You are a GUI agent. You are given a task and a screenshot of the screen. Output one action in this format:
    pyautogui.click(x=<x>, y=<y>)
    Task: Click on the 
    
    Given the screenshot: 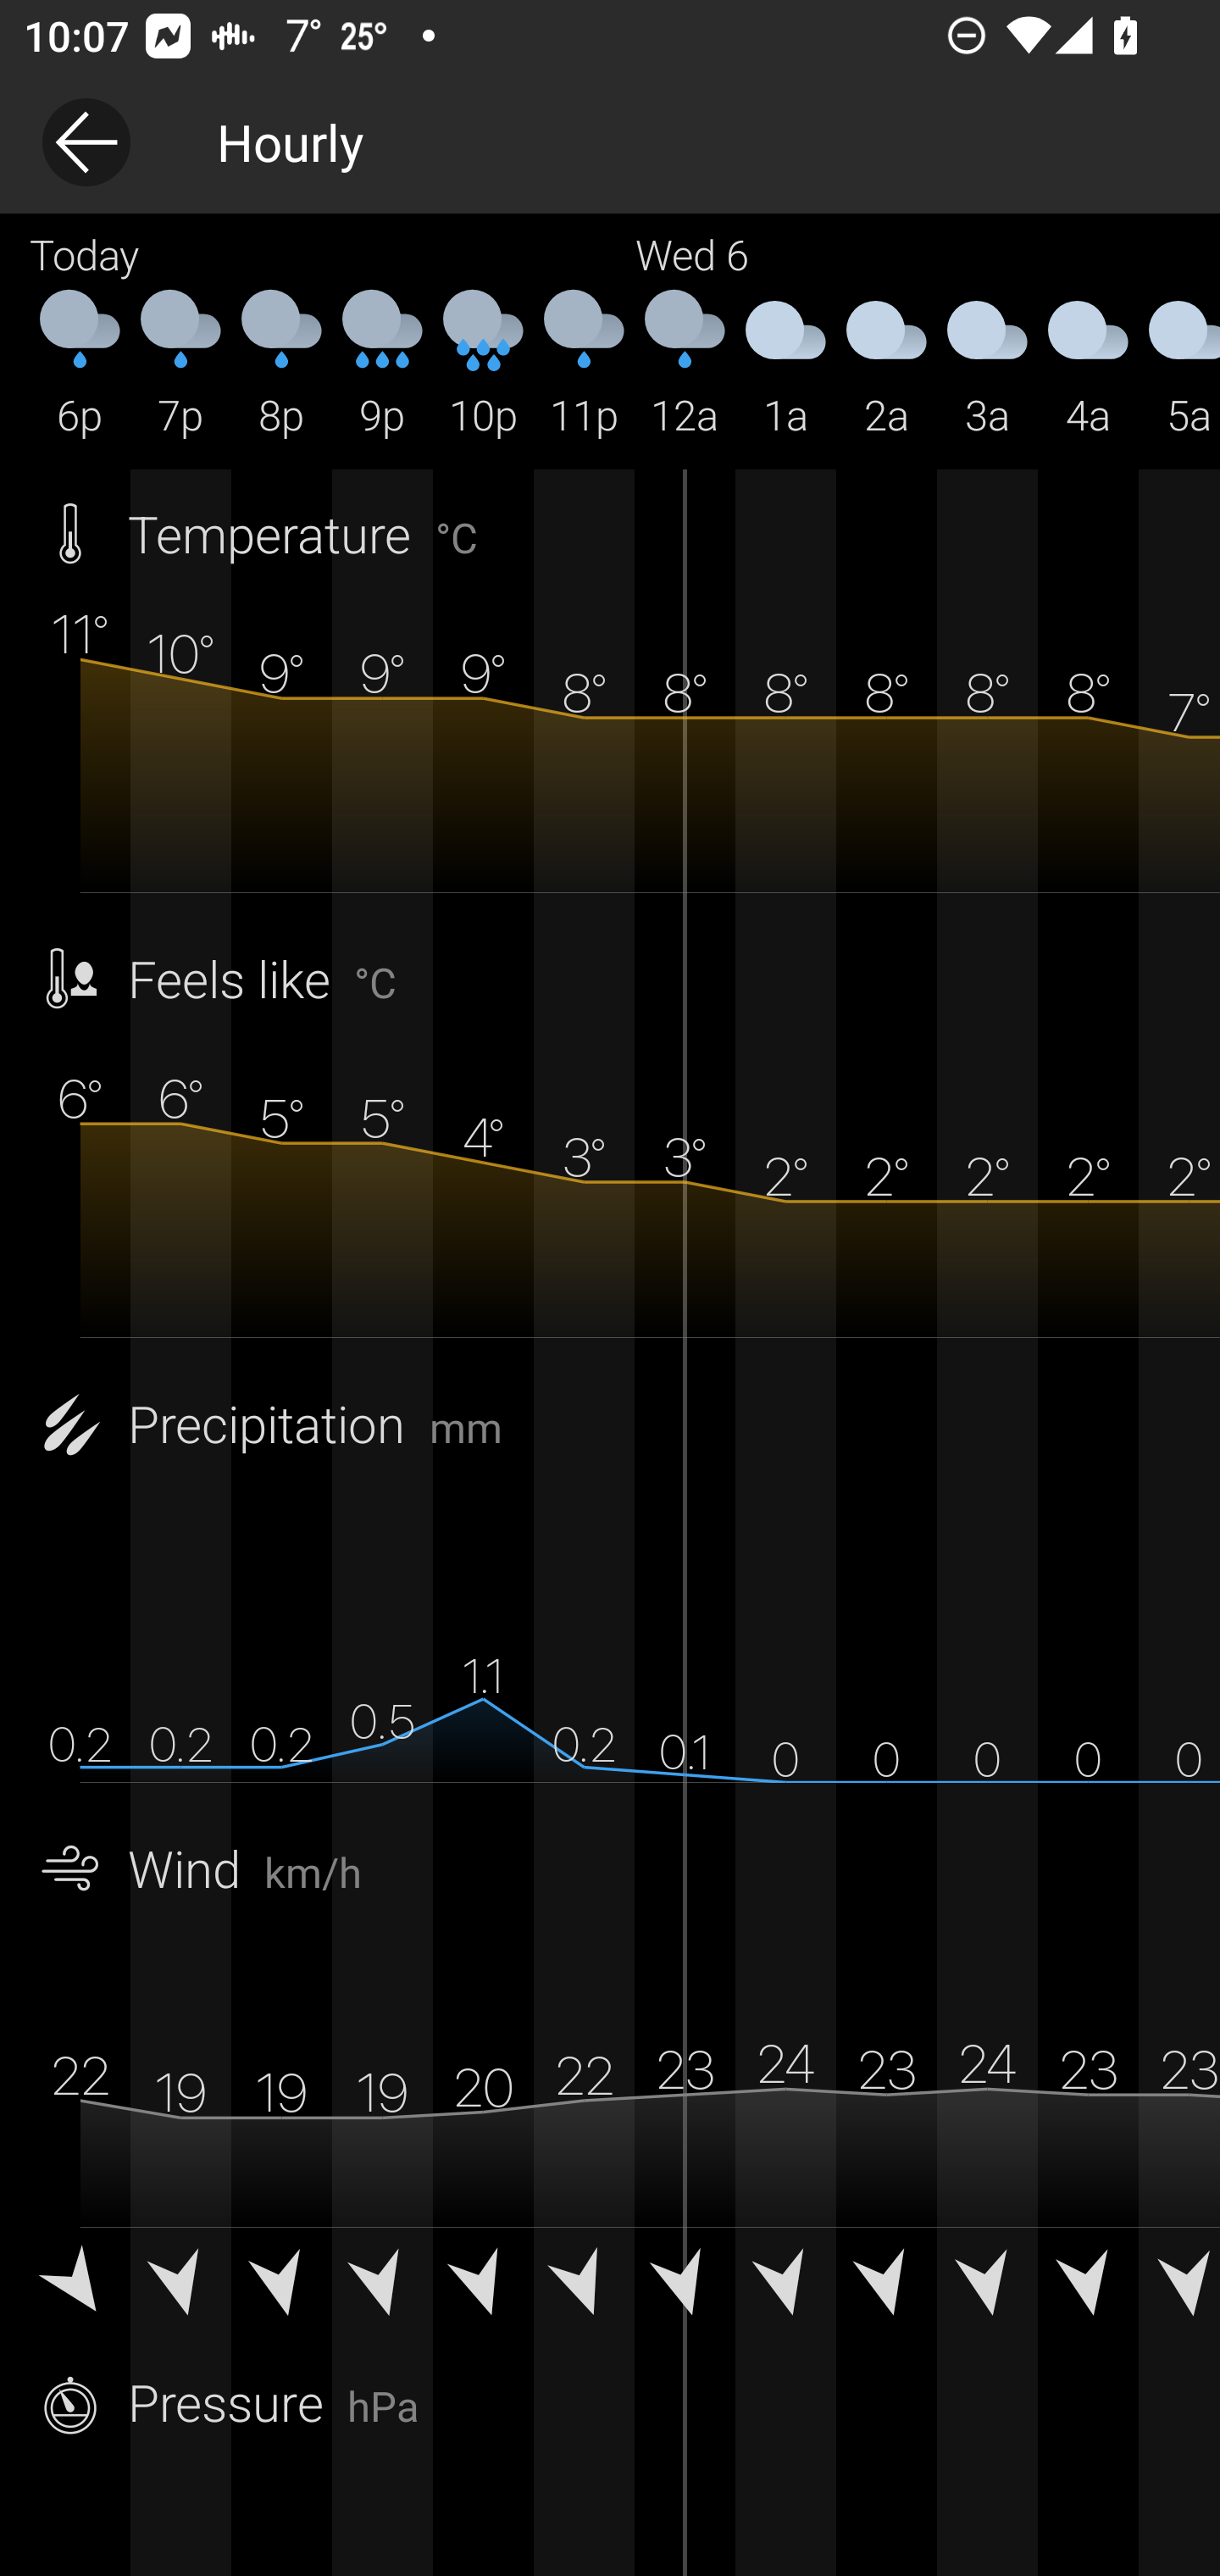 What is the action you would take?
    pyautogui.click(x=685, y=2286)
    